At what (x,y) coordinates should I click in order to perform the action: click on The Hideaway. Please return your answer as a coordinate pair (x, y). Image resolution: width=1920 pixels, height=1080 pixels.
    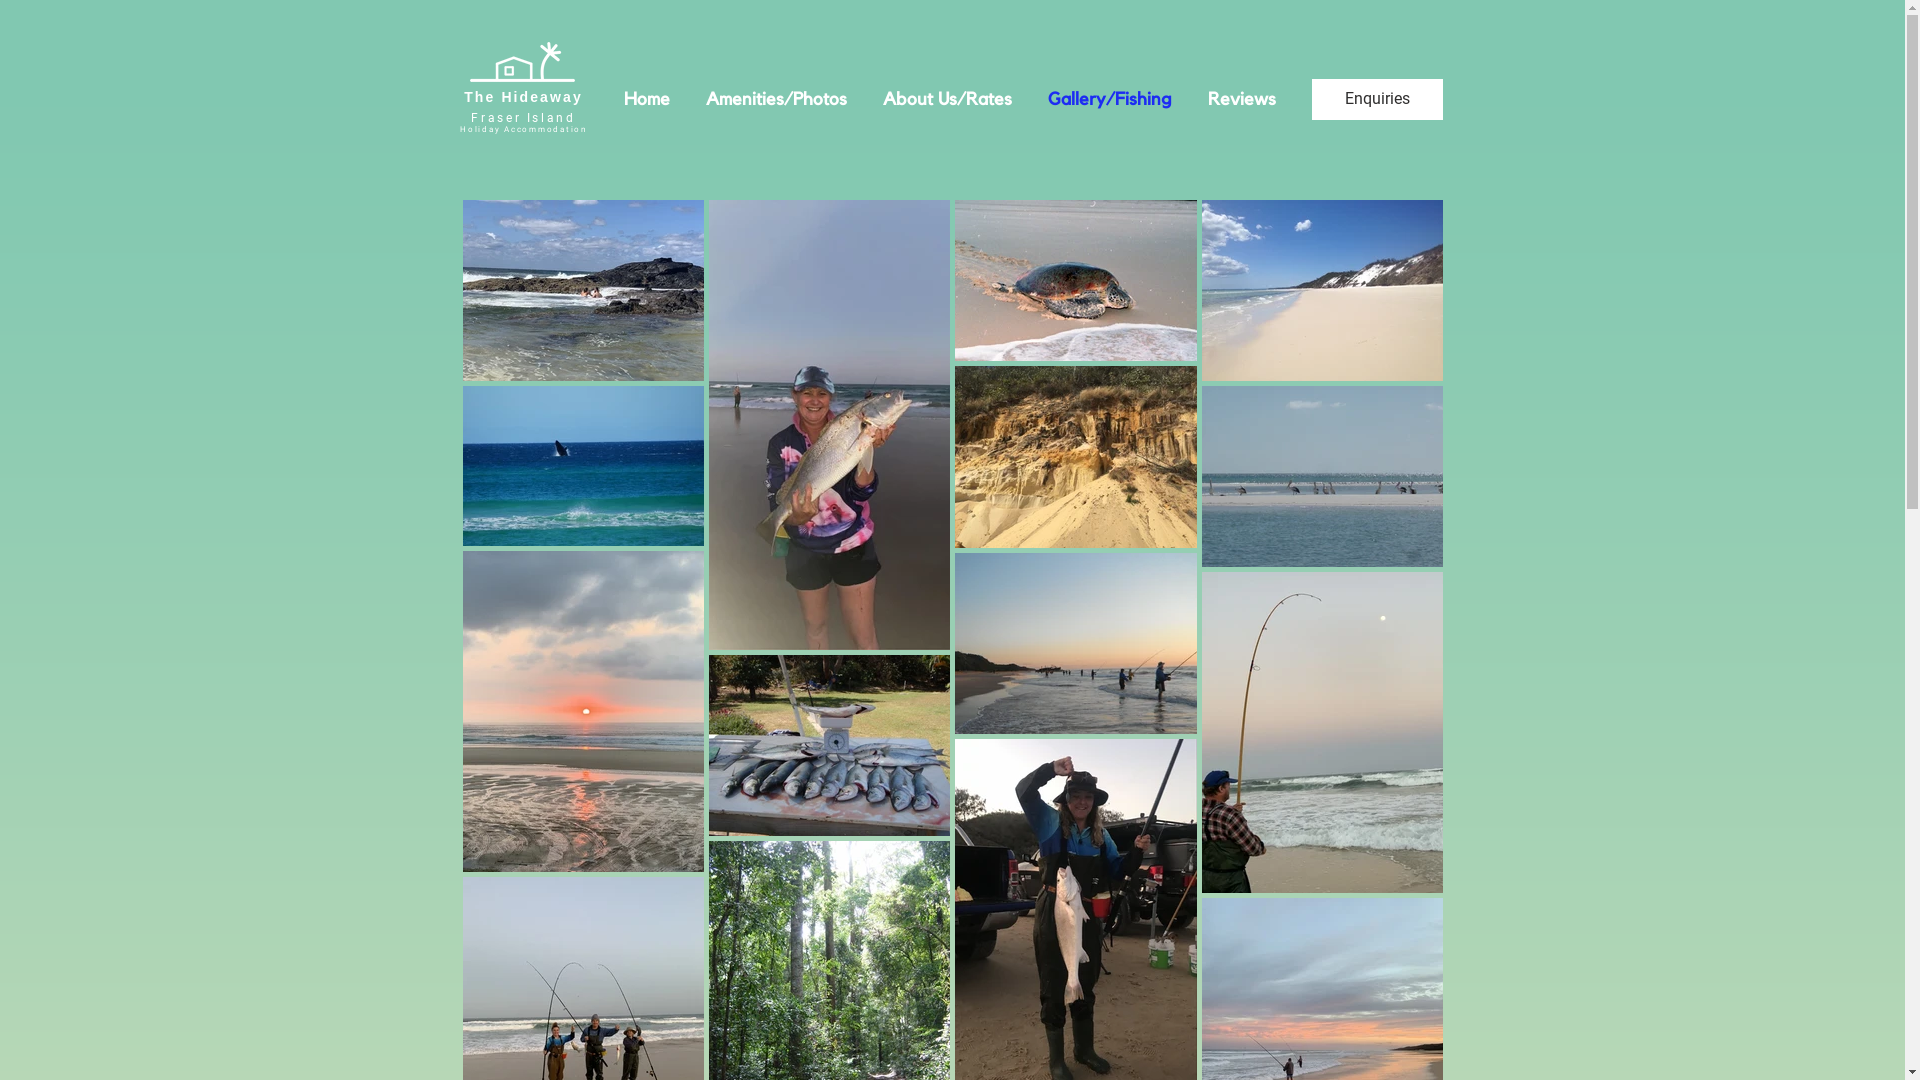
    Looking at the image, I should click on (524, 97).